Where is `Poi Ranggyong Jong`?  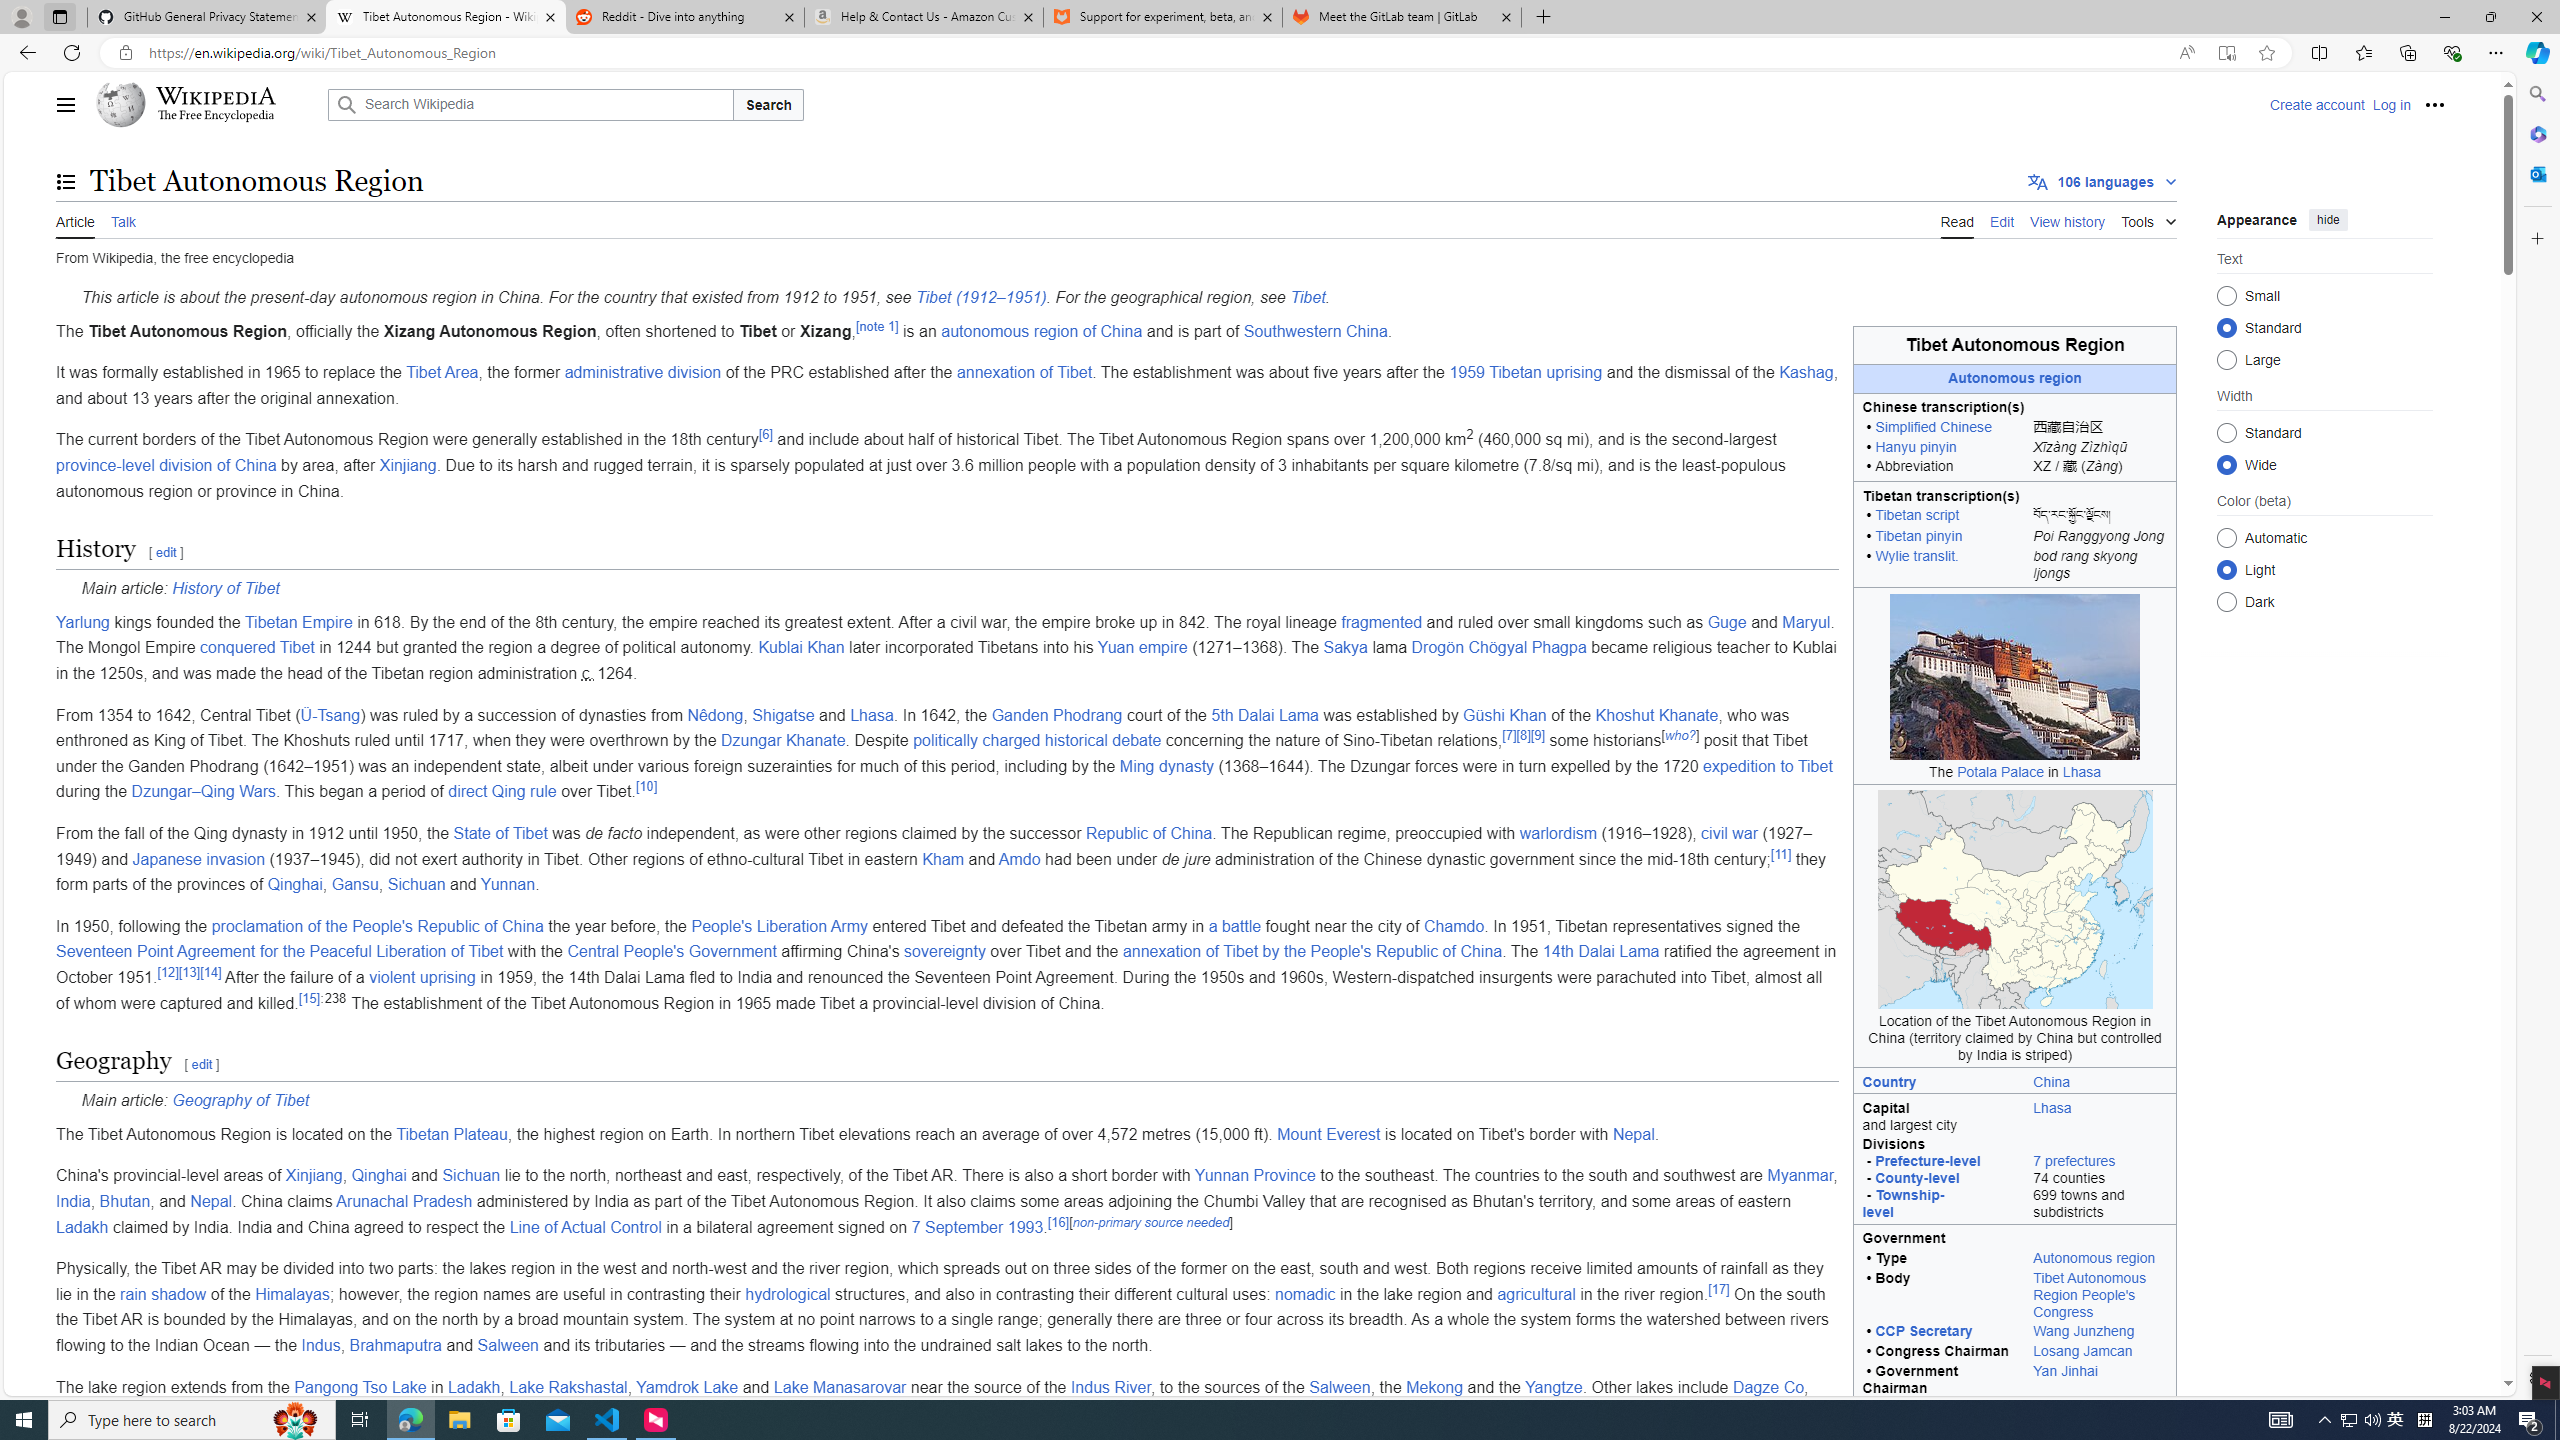 Poi Ranggyong Jong is located at coordinates (2100, 538).